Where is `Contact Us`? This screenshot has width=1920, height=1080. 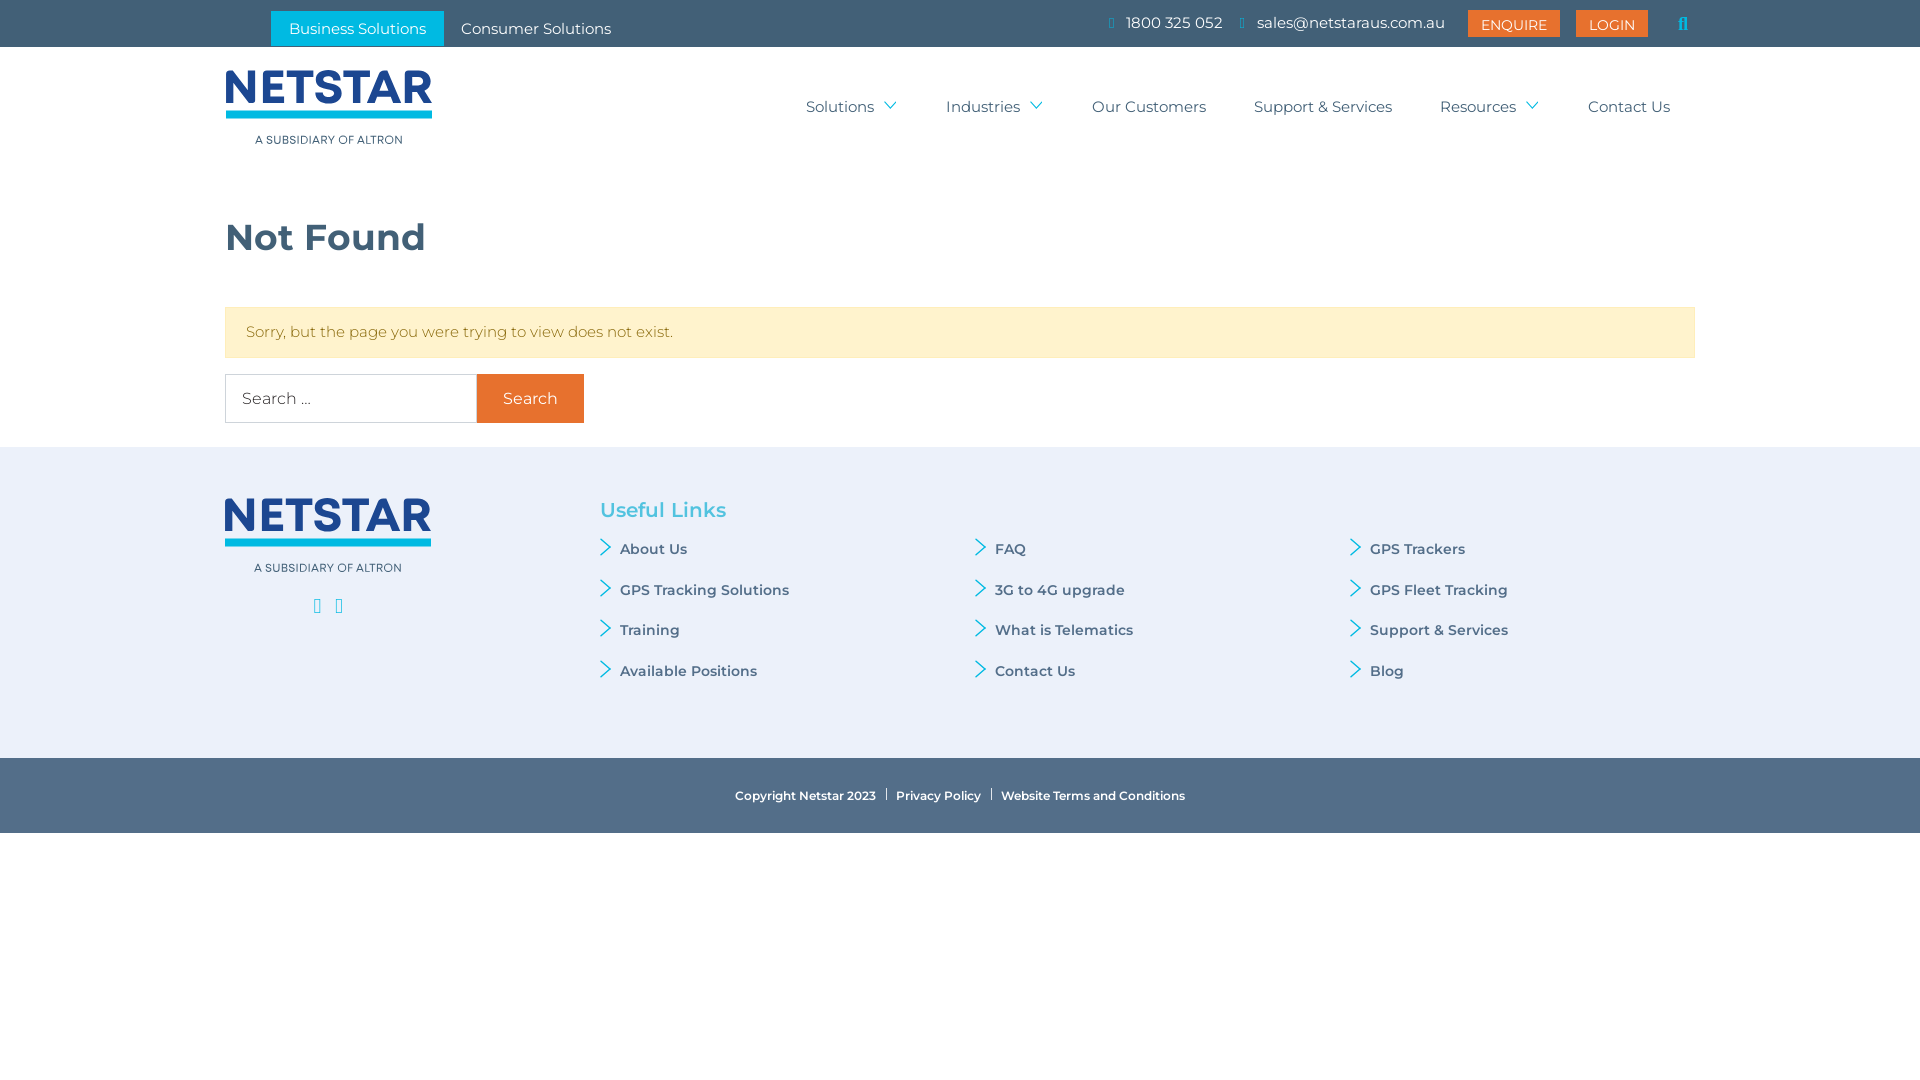 Contact Us is located at coordinates (1629, 108).